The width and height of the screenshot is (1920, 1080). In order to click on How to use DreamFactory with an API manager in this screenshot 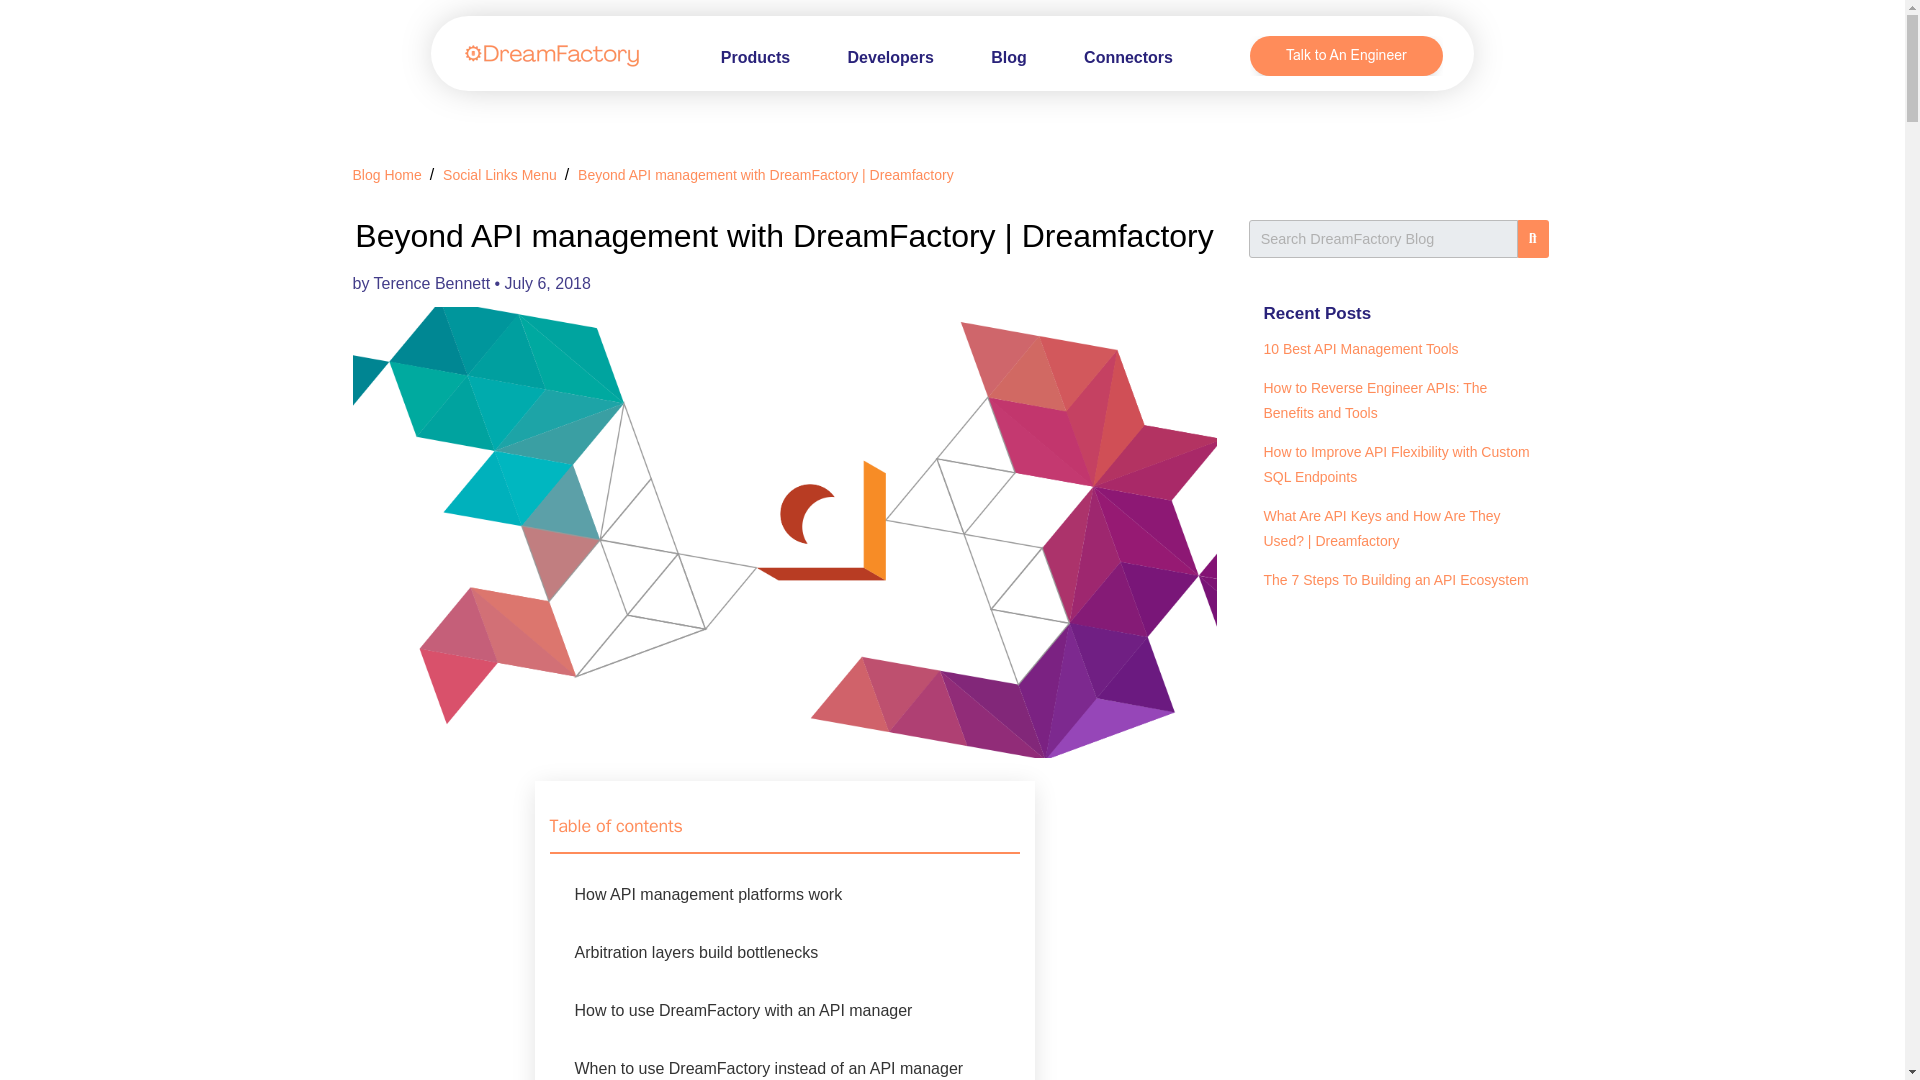, I will do `click(743, 1010)`.